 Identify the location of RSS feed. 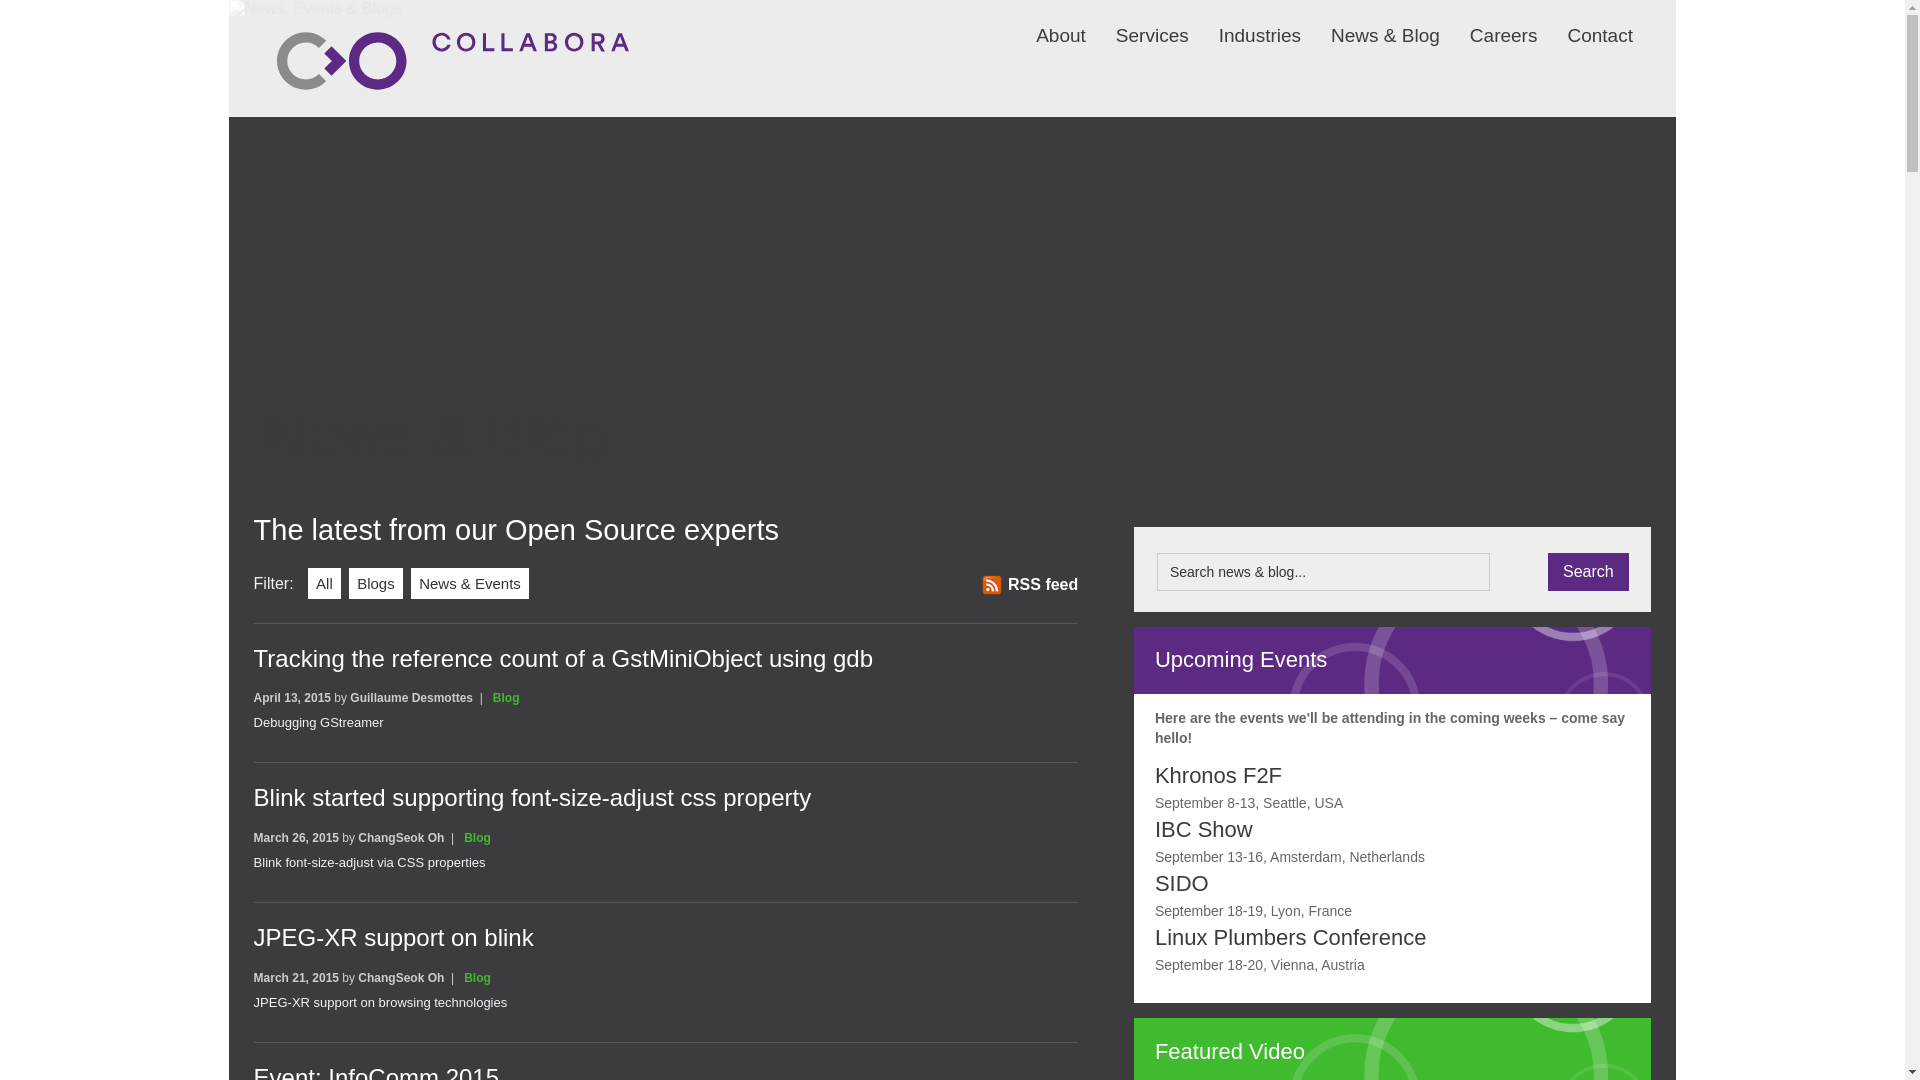
(1029, 584).